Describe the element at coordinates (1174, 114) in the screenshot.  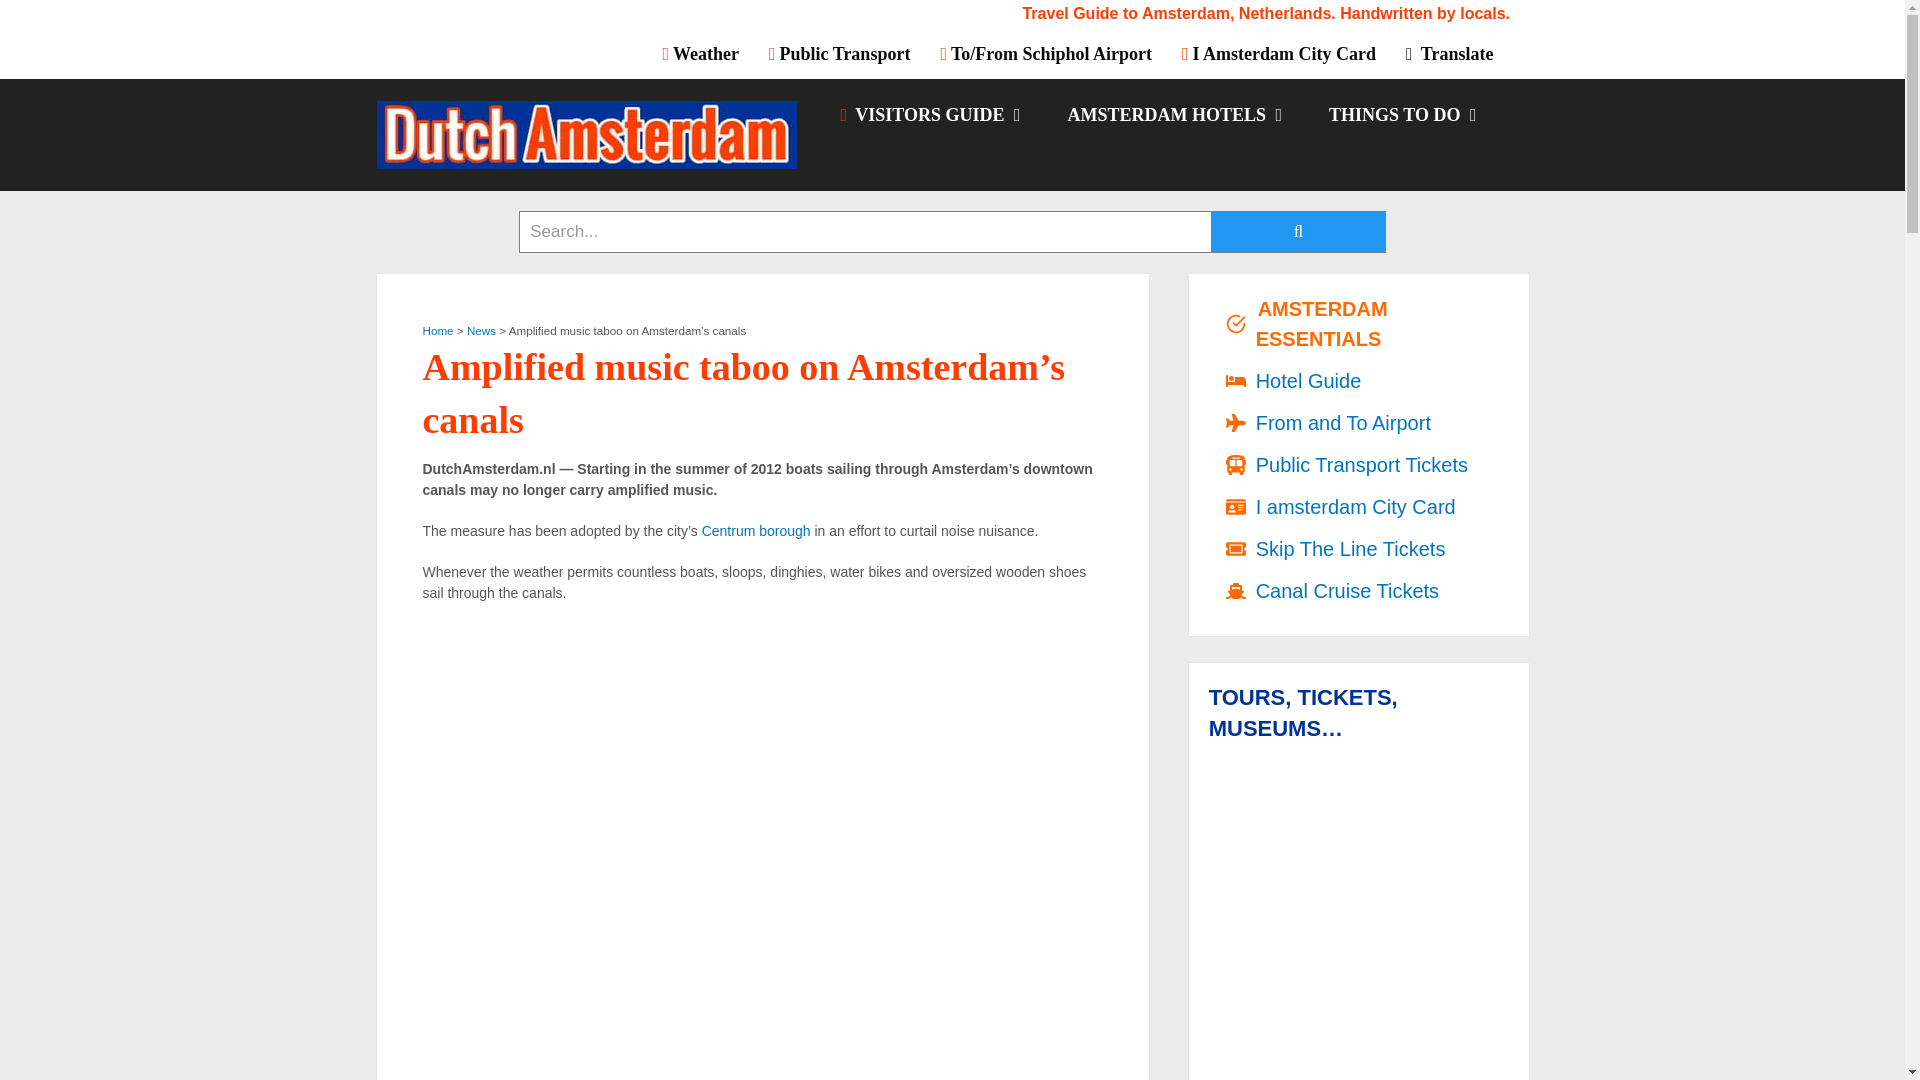
I see `AMSTERDAM HOTELS` at that location.